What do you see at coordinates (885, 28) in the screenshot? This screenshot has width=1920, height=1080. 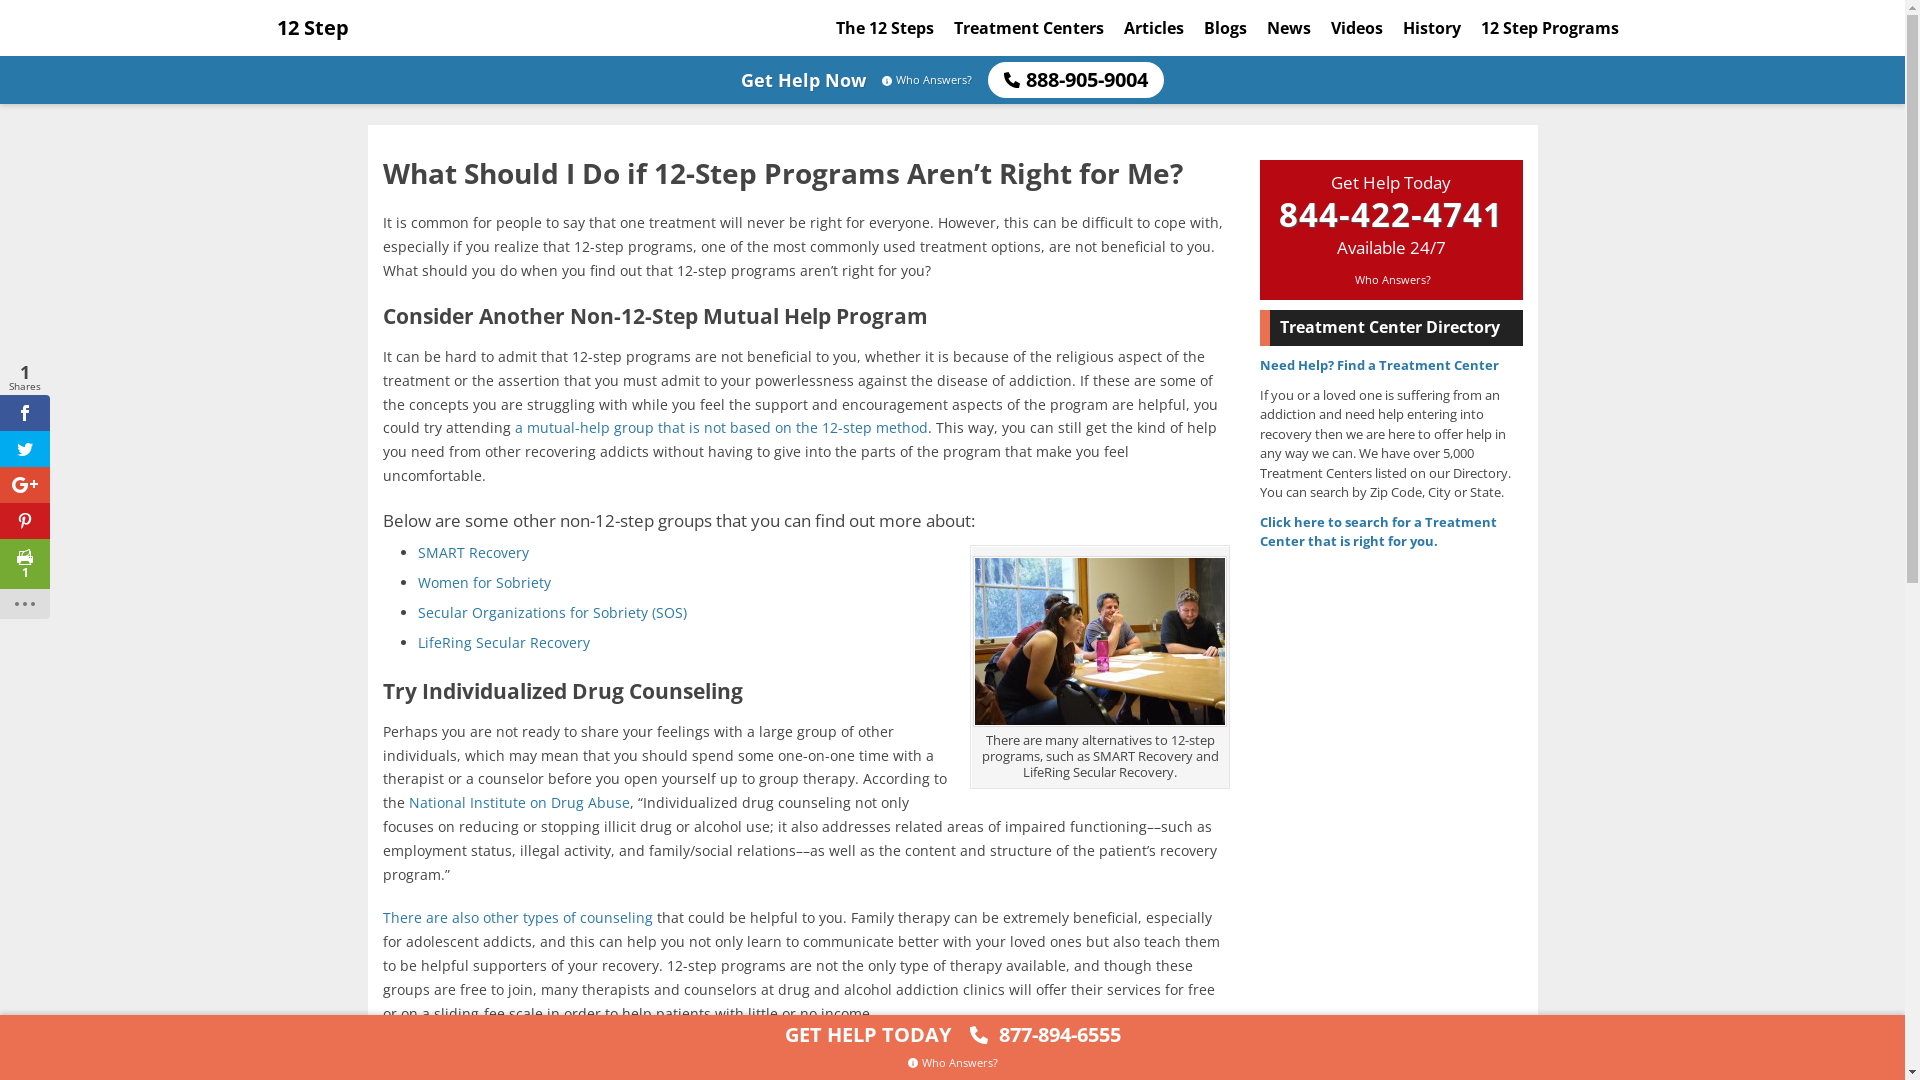 I see `The 12 Steps` at bounding box center [885, 28].